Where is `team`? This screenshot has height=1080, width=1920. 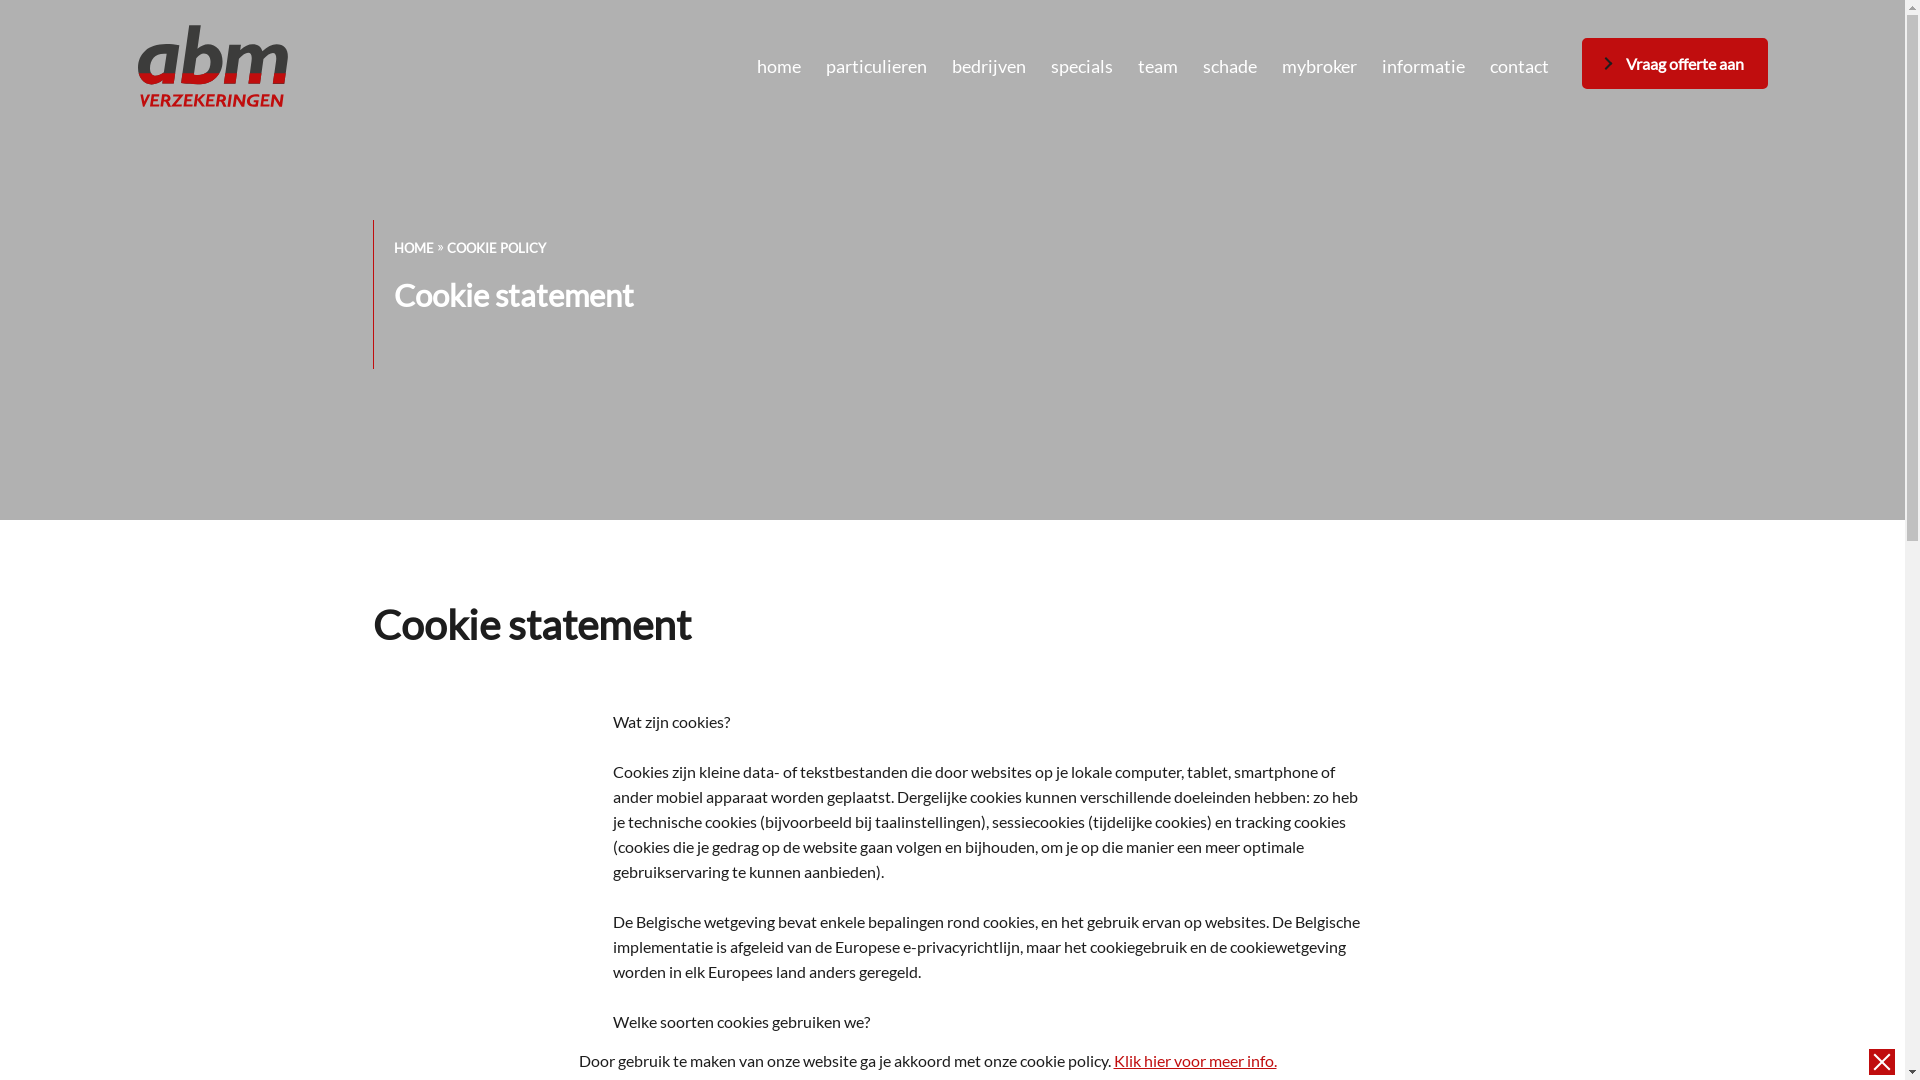
team is located at coordinates (1158, 66).